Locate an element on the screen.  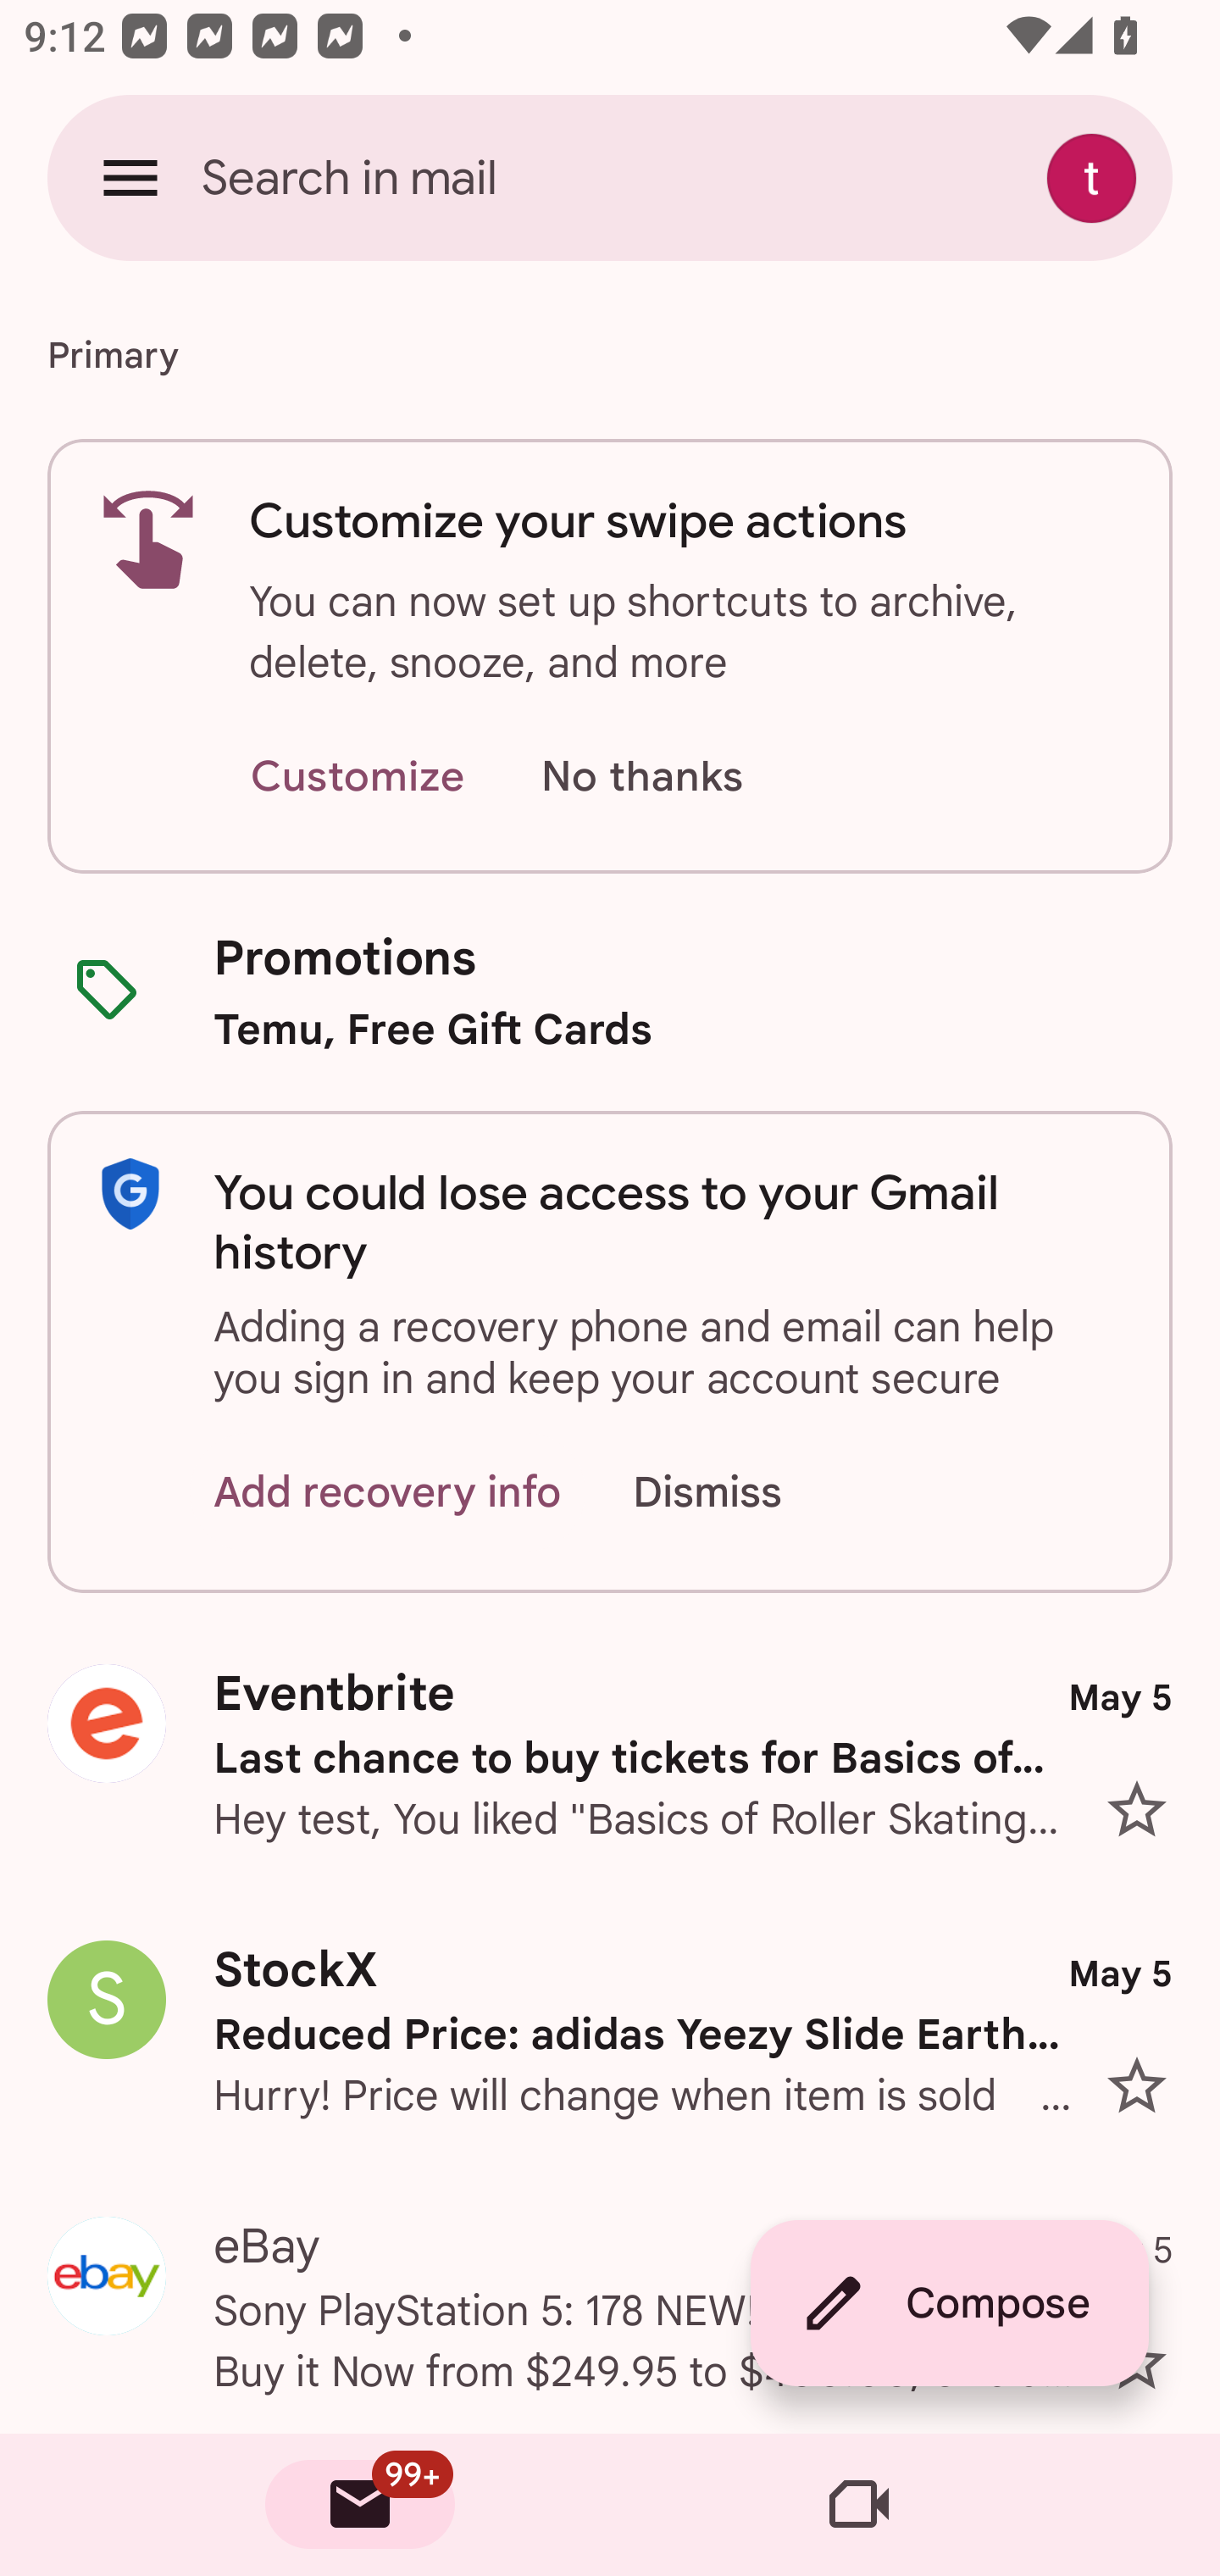
No thanks is located at coordinates (641, 778).